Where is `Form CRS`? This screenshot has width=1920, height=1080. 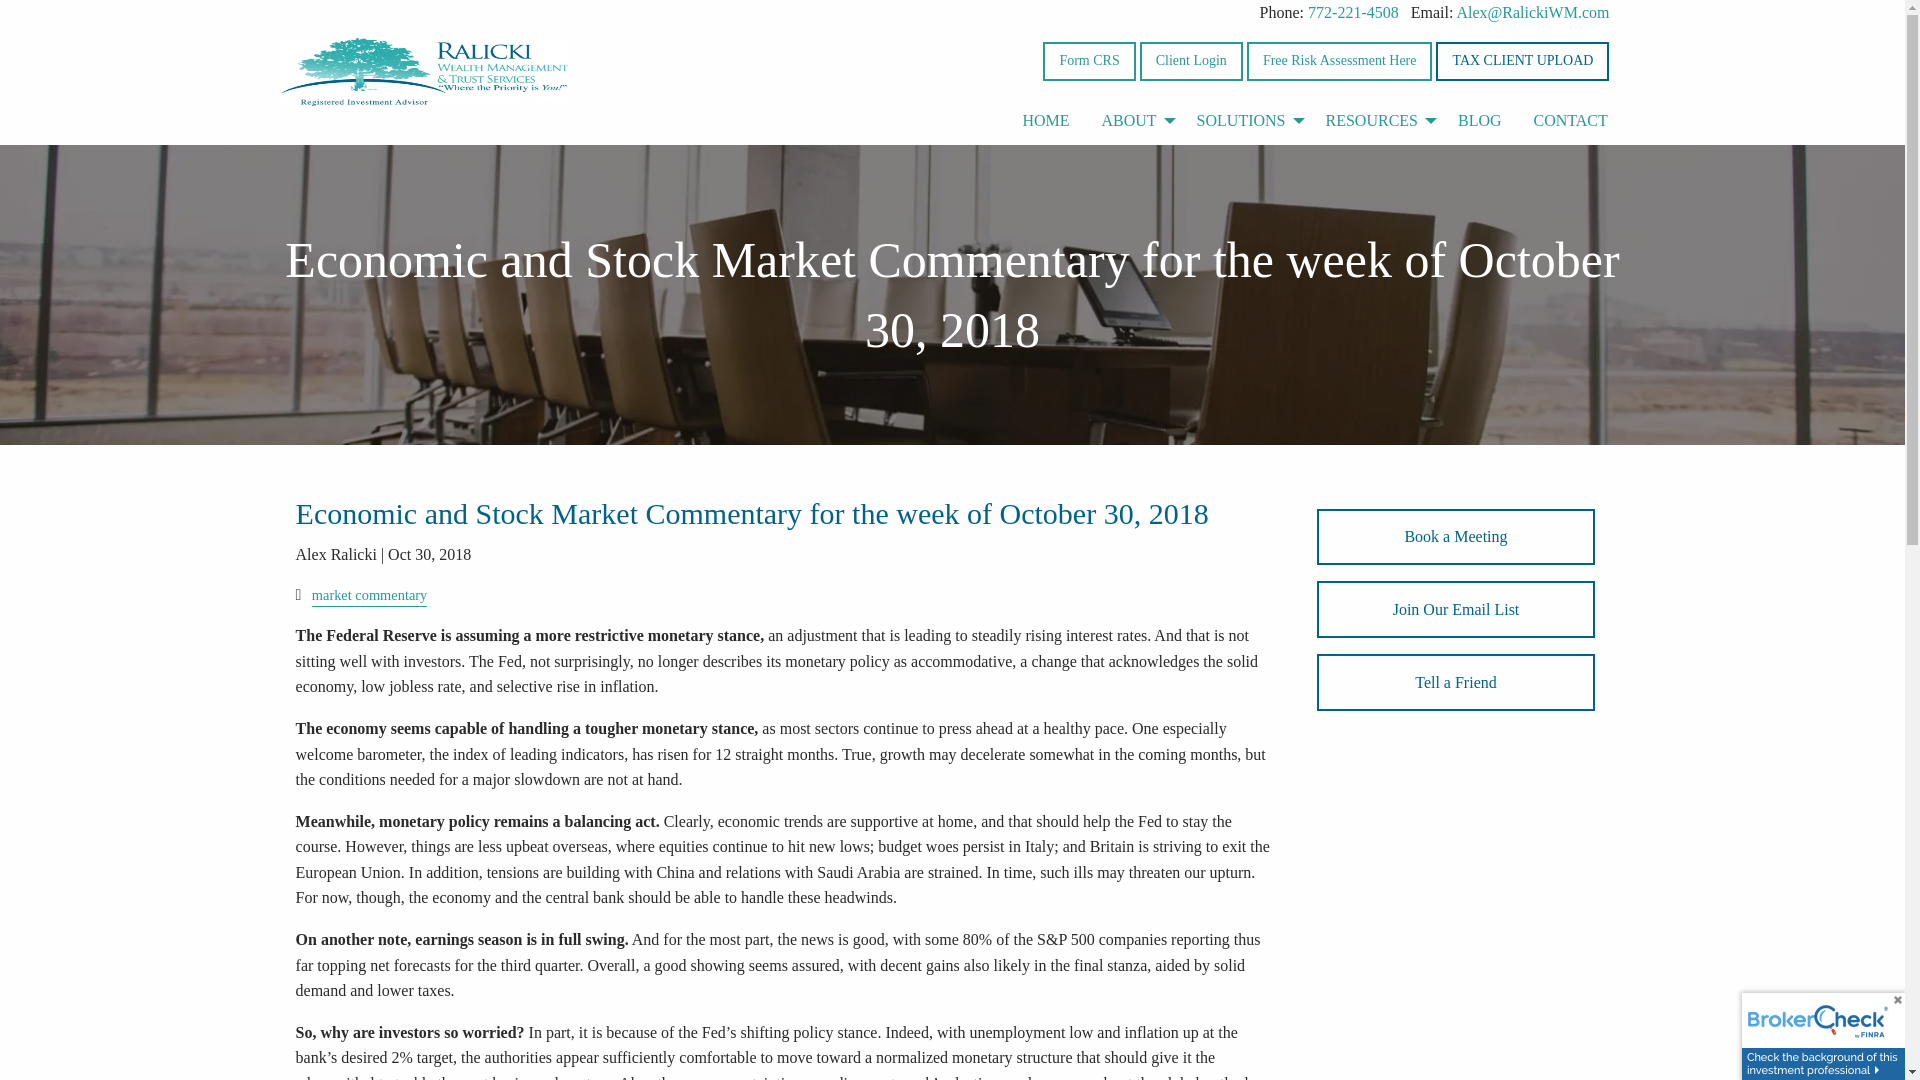 Form CRS is located at coordinates (1088, 62).